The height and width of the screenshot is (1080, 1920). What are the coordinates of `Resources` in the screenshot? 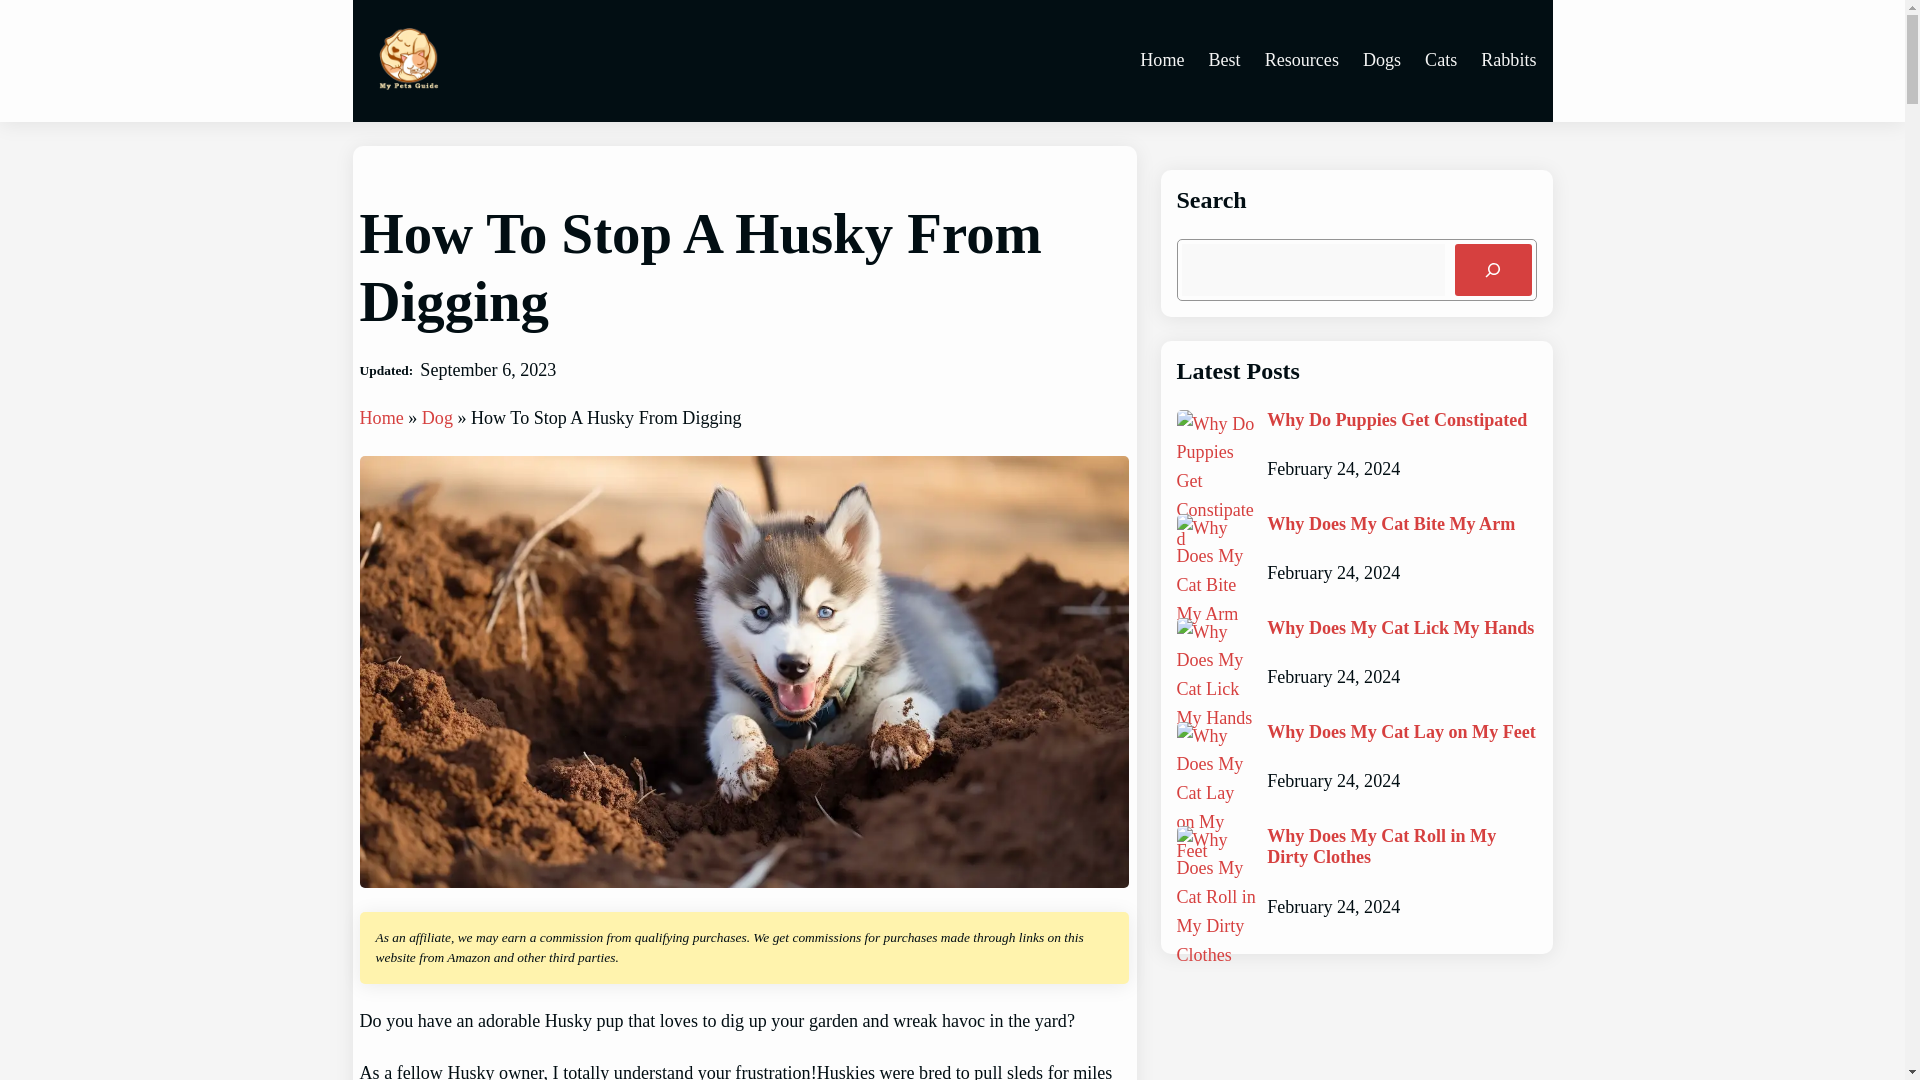 It's located at (1302, 60).